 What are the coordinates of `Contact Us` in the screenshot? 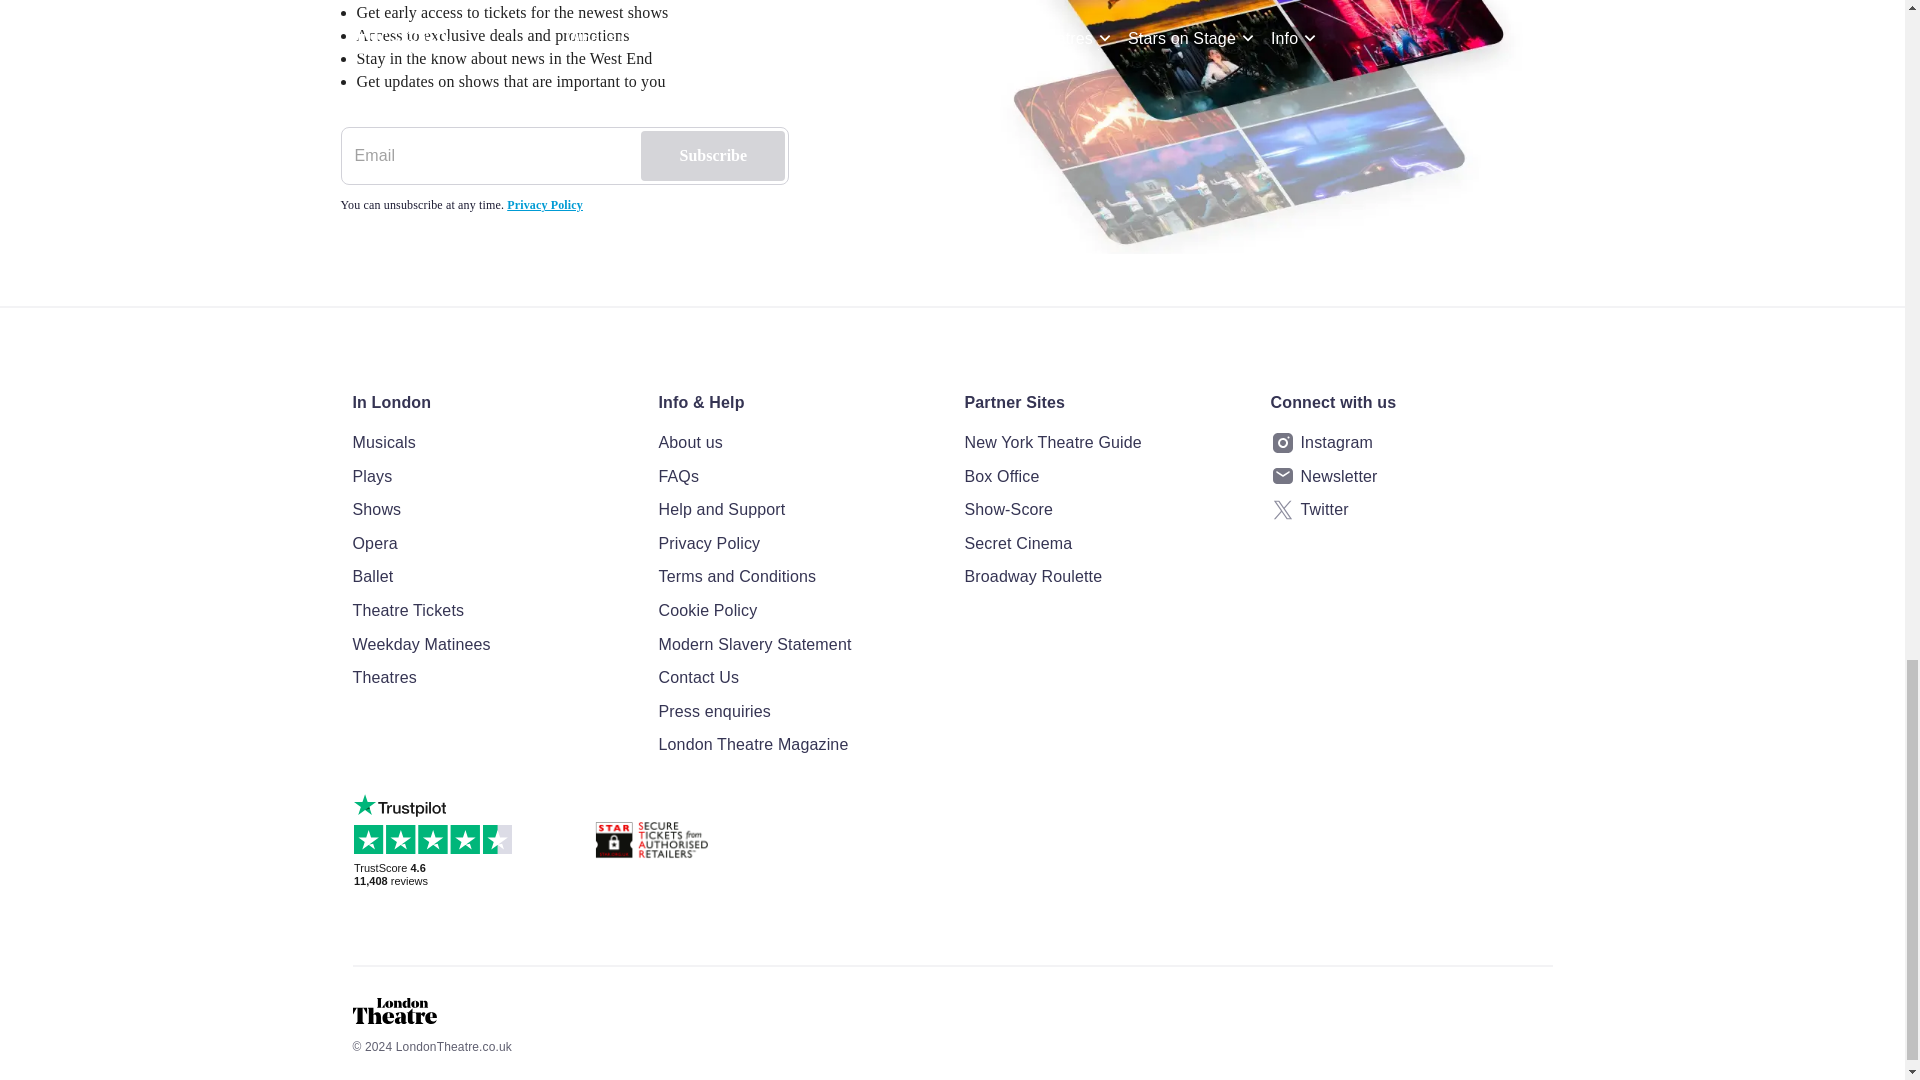 It's located at (799, 678).